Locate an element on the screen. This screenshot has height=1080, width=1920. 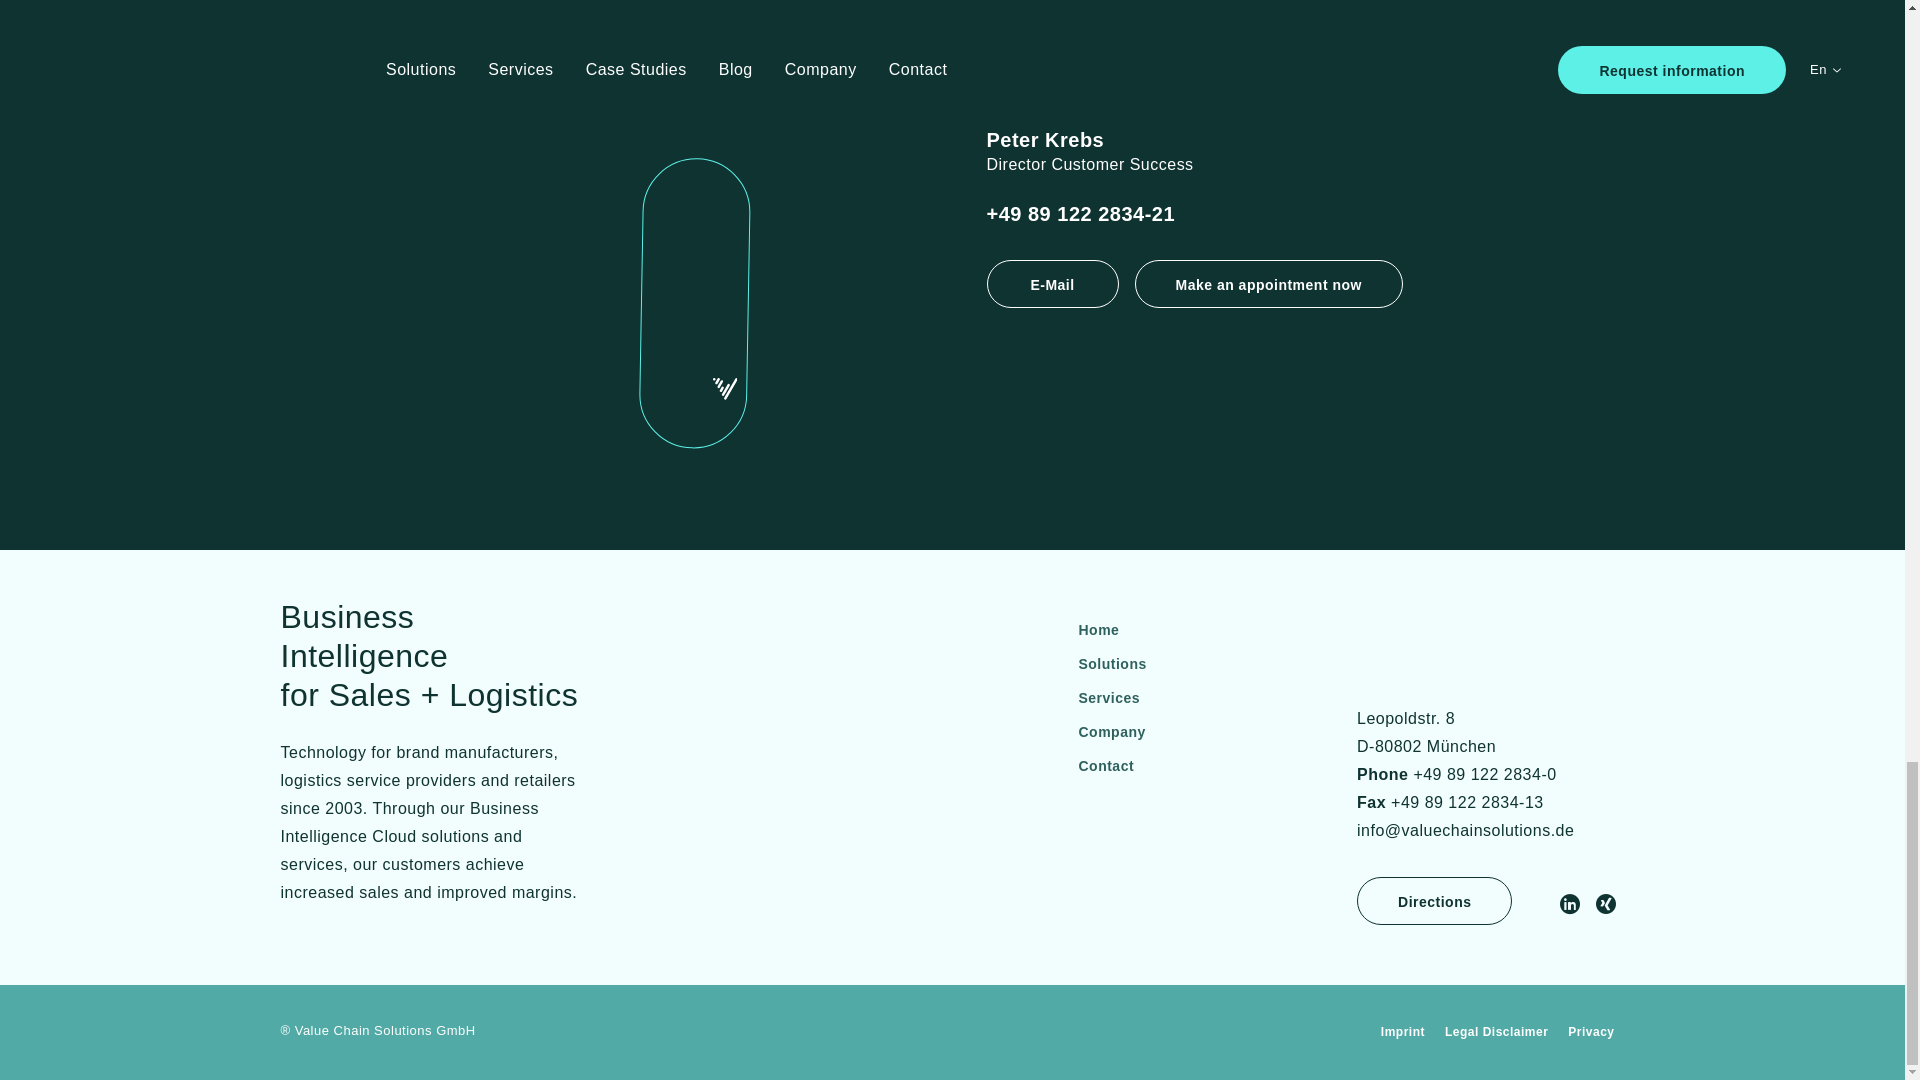
Solutions is located at coordinates (1112, 664).